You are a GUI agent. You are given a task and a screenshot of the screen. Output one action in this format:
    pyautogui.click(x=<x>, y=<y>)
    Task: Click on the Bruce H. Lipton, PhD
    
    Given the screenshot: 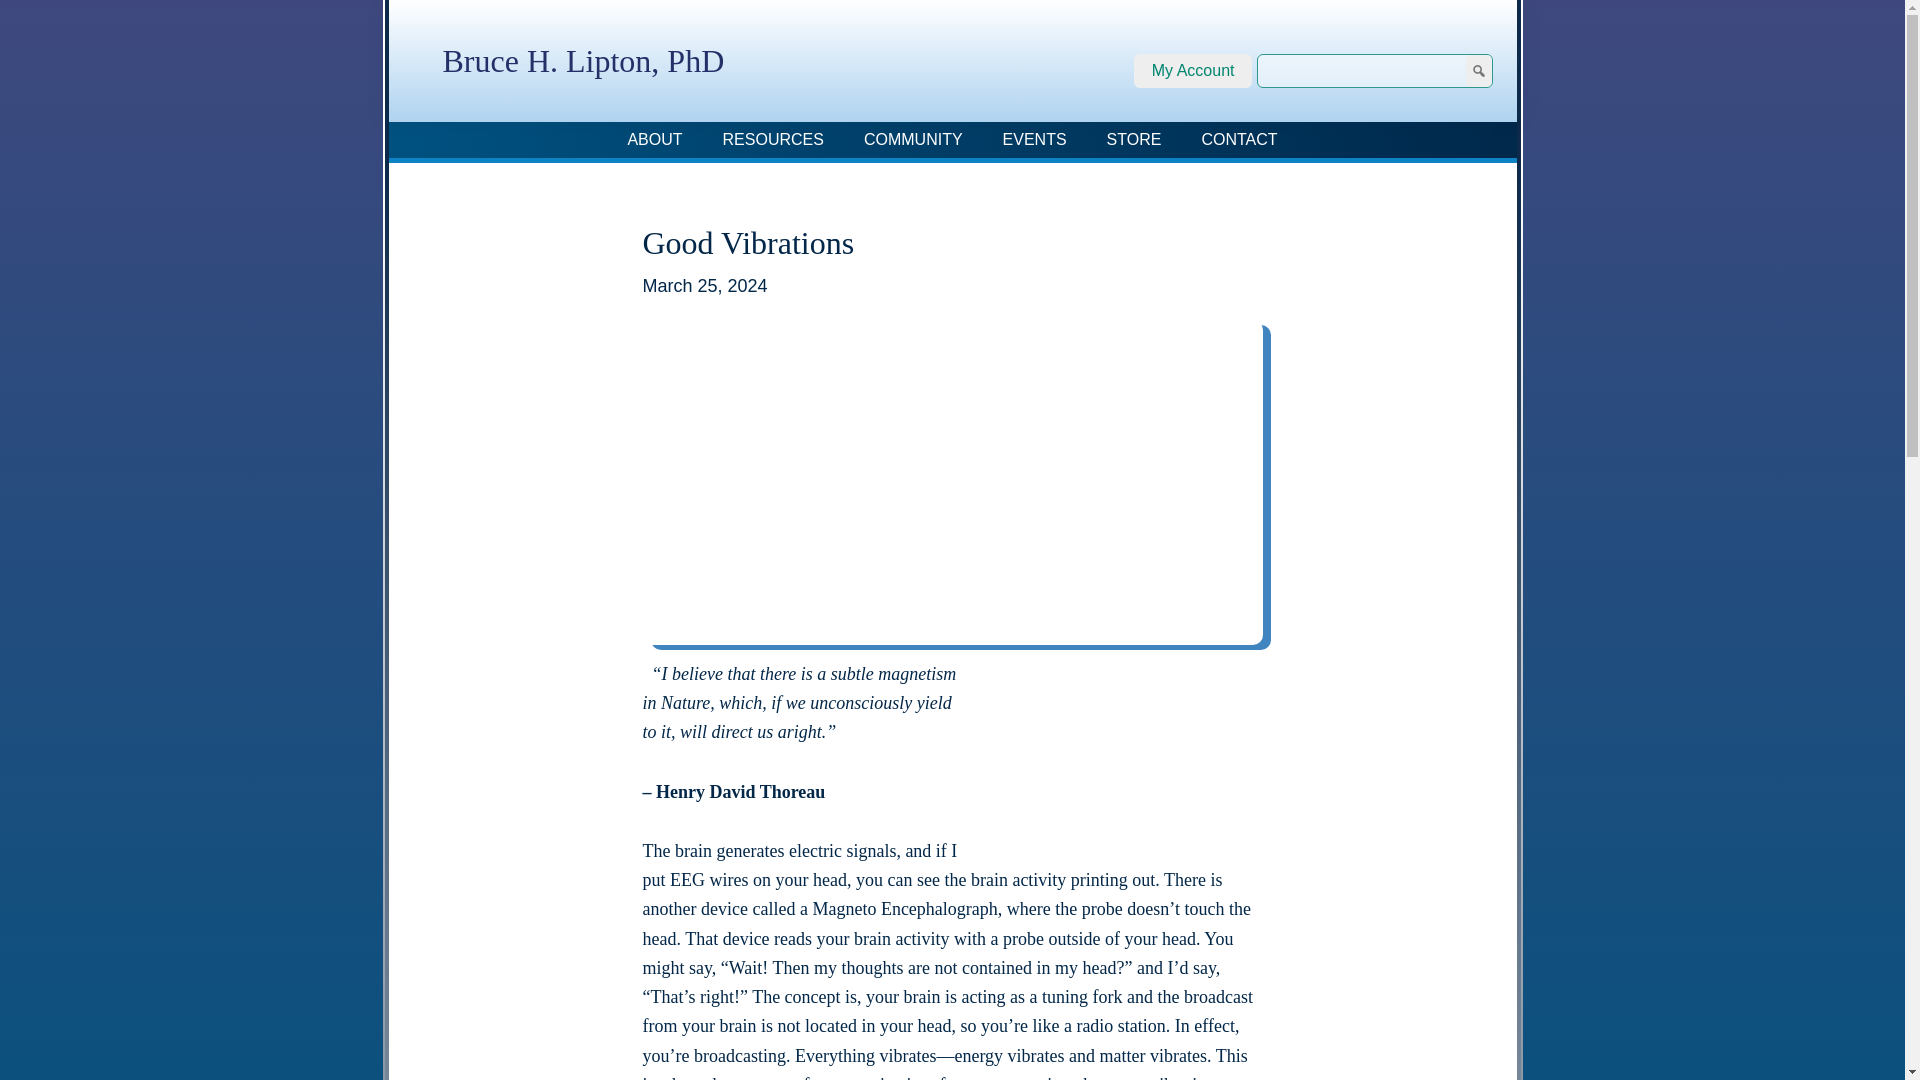 What is the action you would take?
    pyautogui.click(x=582, y=60)
    